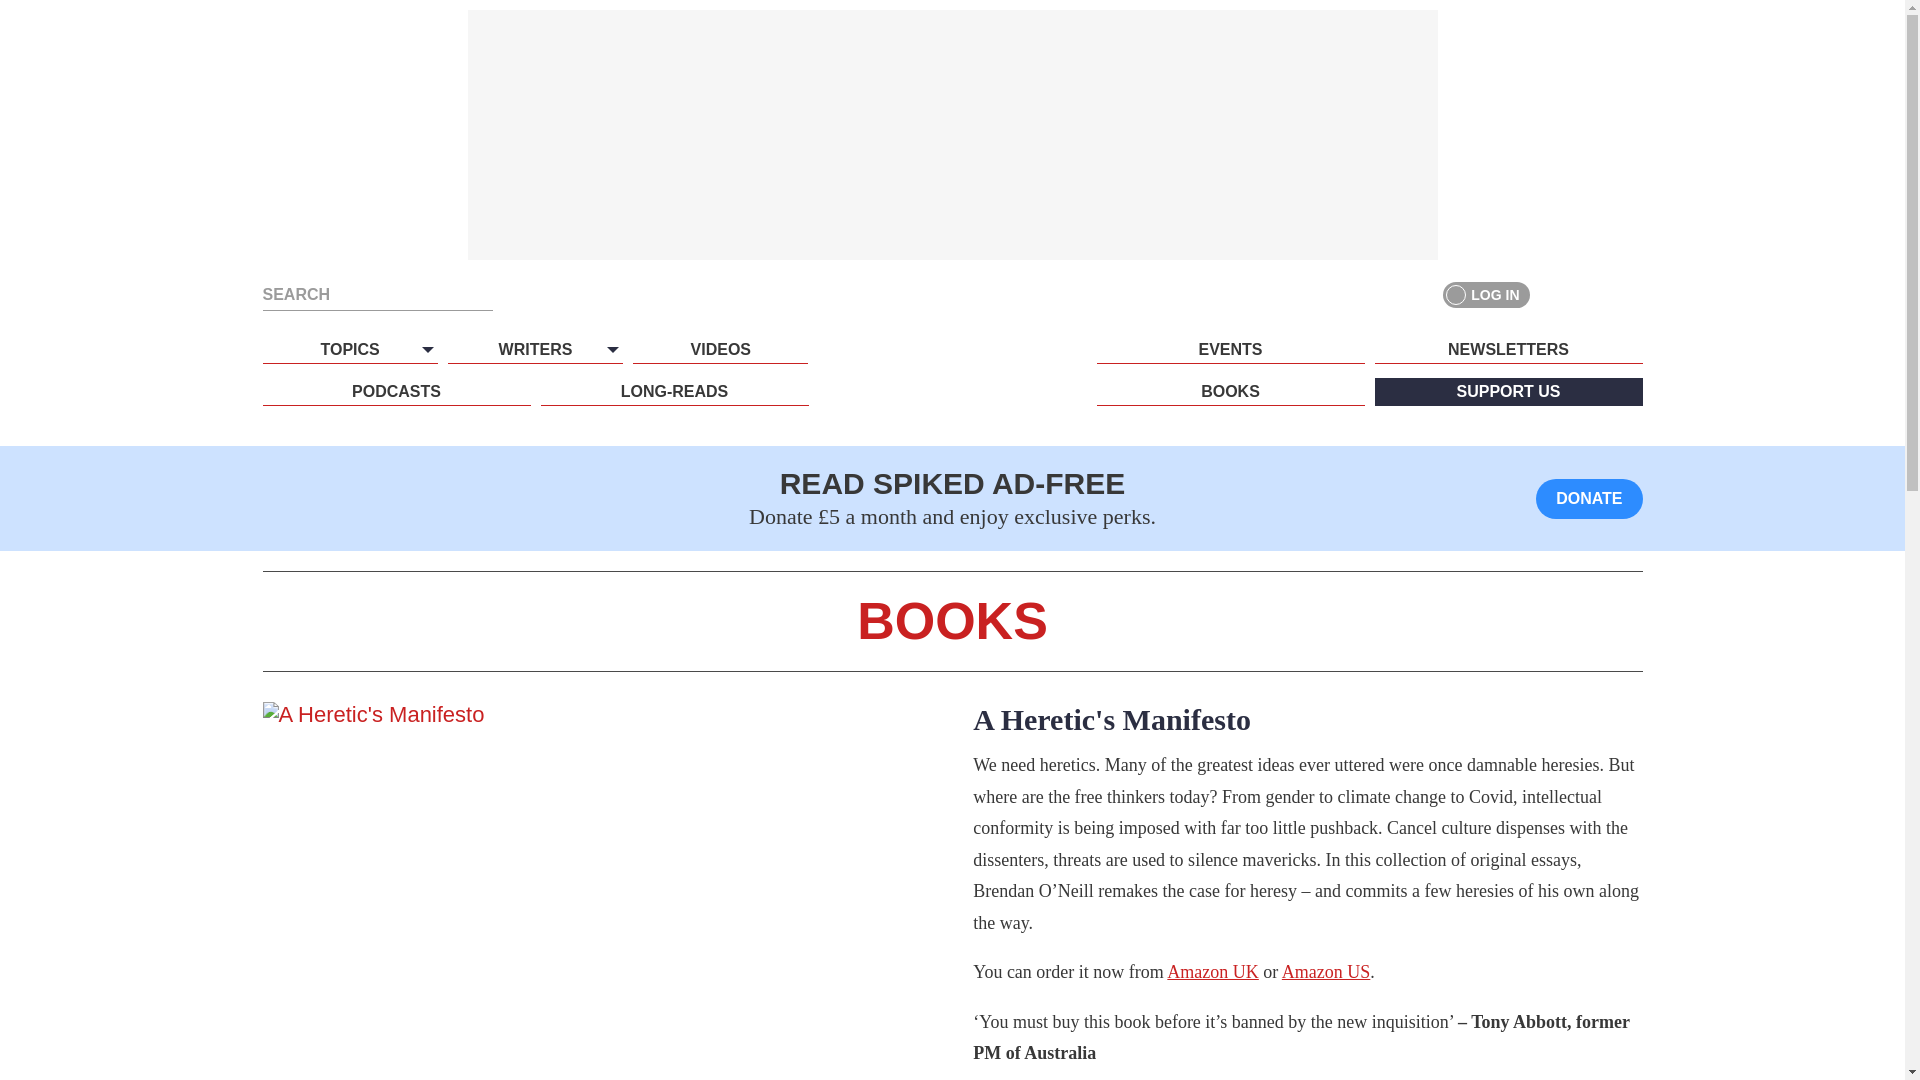 The width and height of the screenshot is (1920, 1080). I want to click on LONG-READS, so click(674, 392).